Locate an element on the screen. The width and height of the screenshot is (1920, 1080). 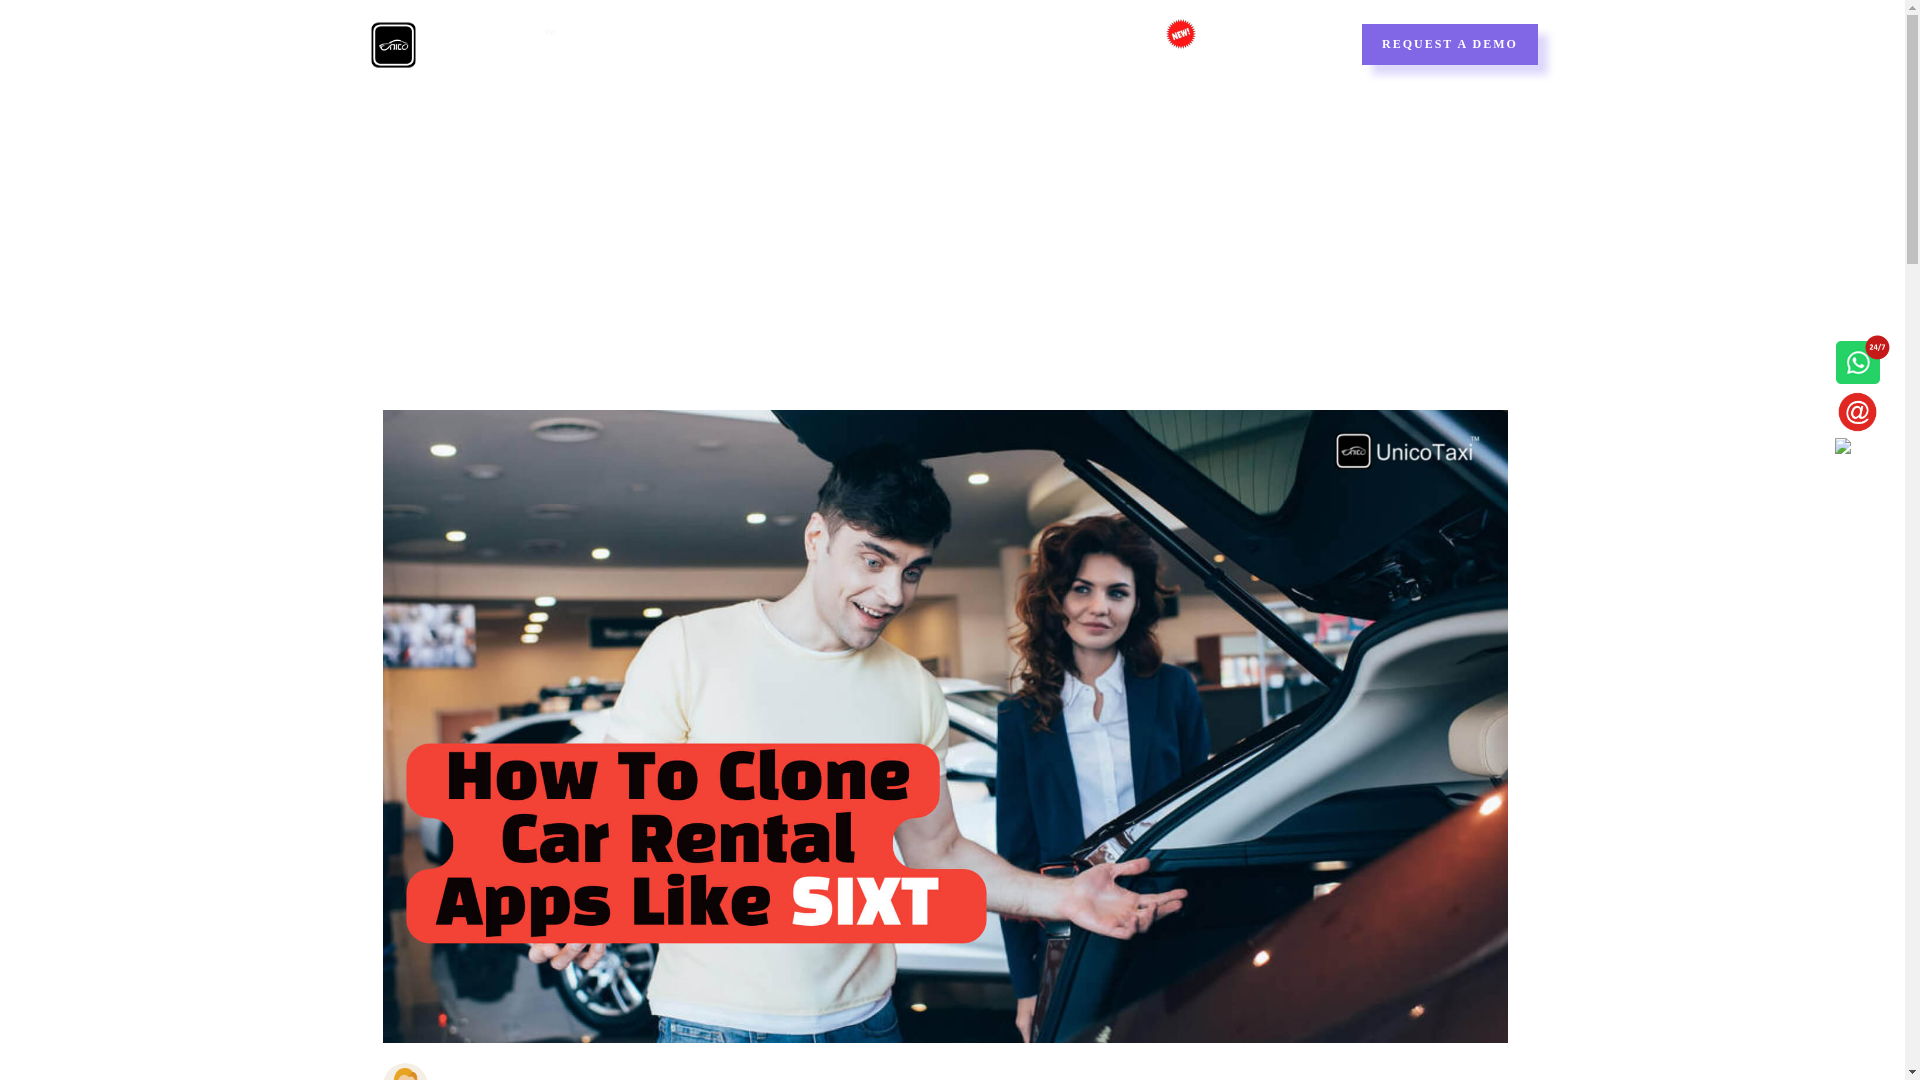
CONTACT US is located at coordinates (1276, 44).